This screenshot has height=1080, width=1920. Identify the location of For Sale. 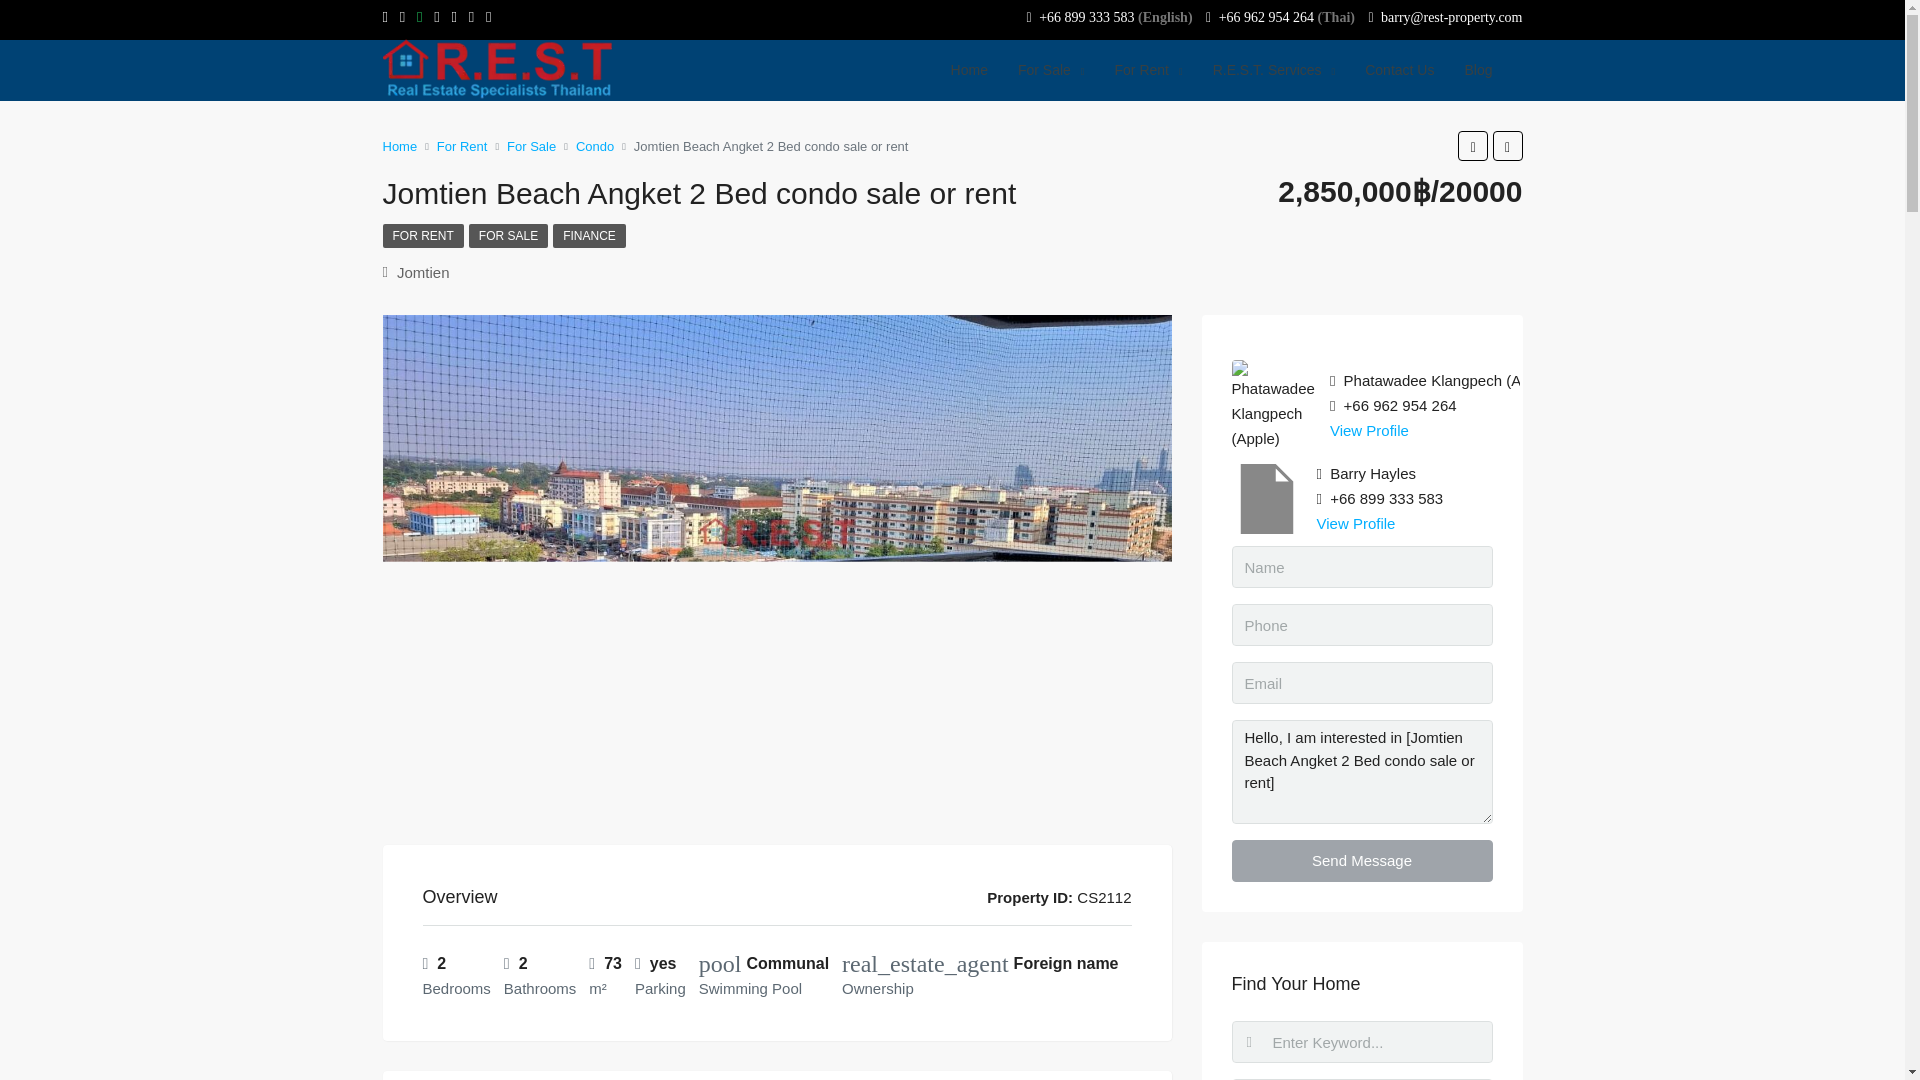
(1051, 70).